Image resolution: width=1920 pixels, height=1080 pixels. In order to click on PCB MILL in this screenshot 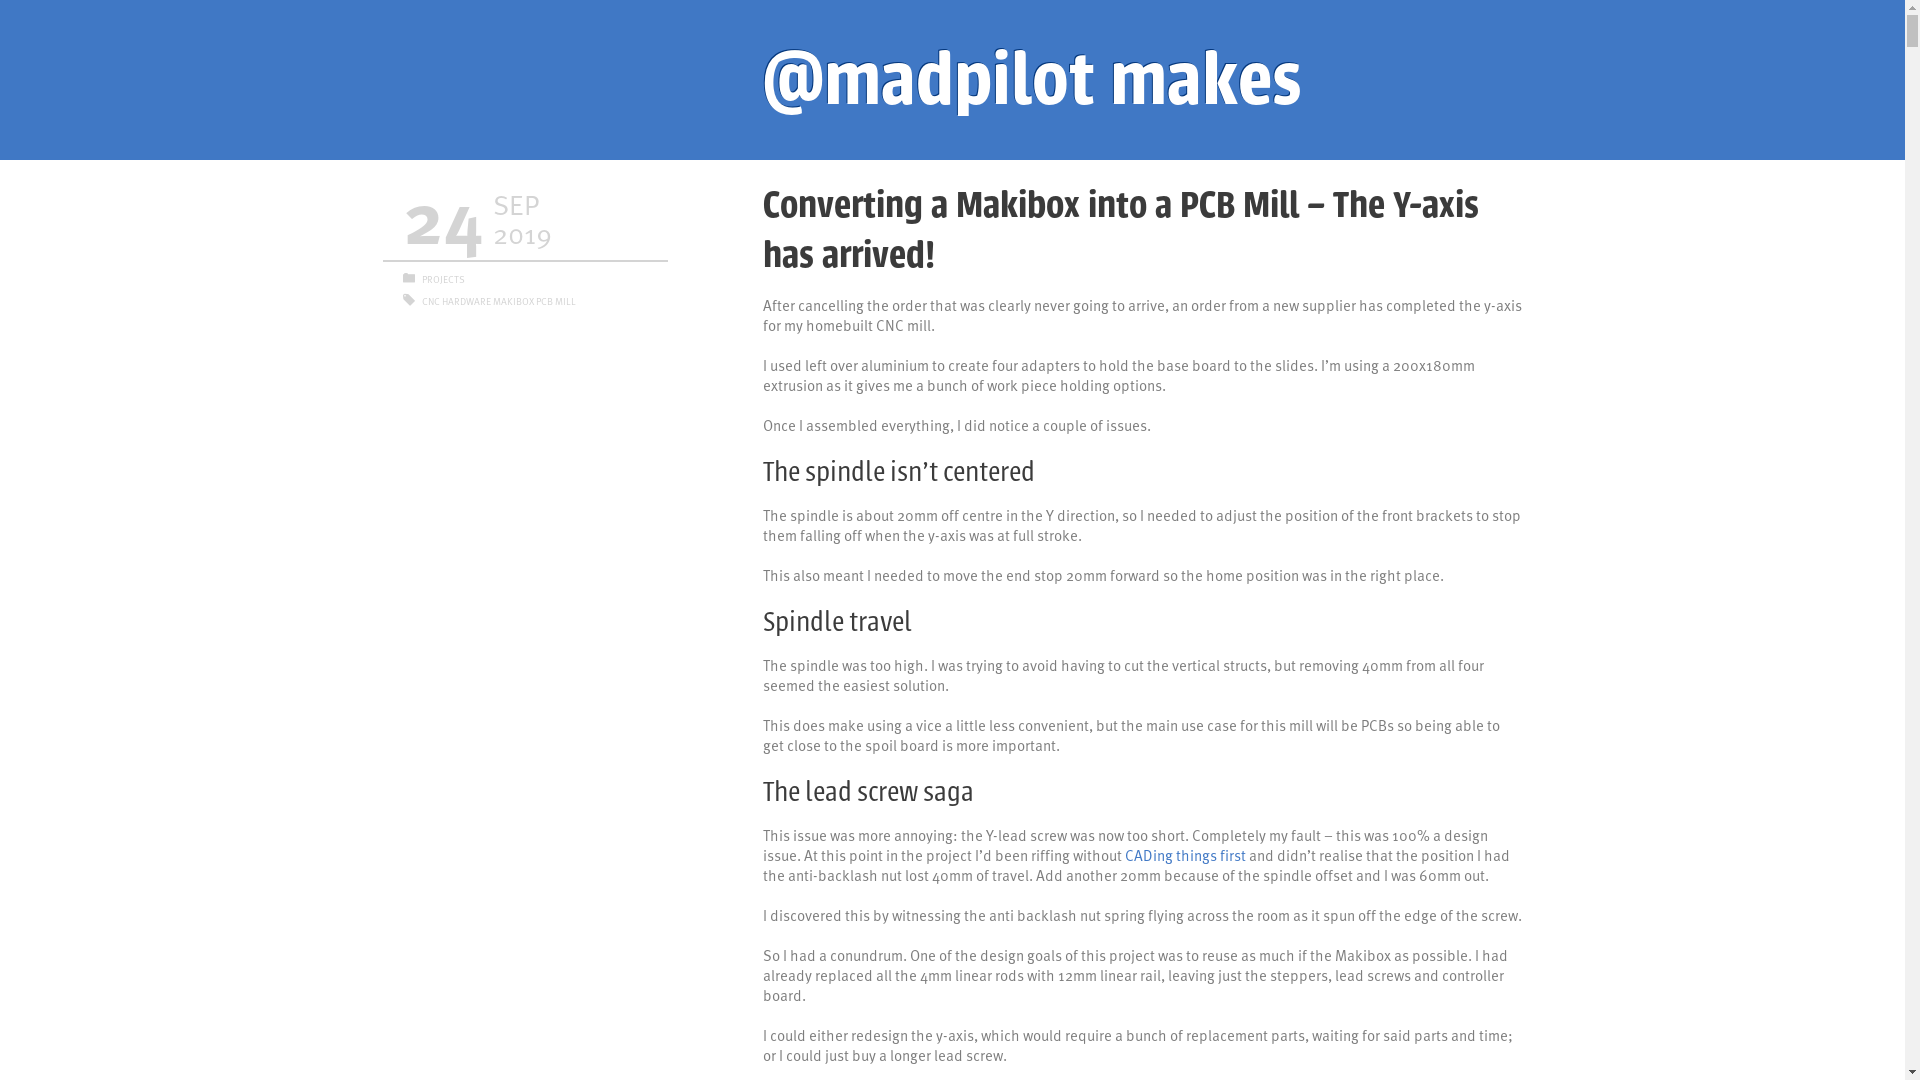, I will do `click(556, 301)`.